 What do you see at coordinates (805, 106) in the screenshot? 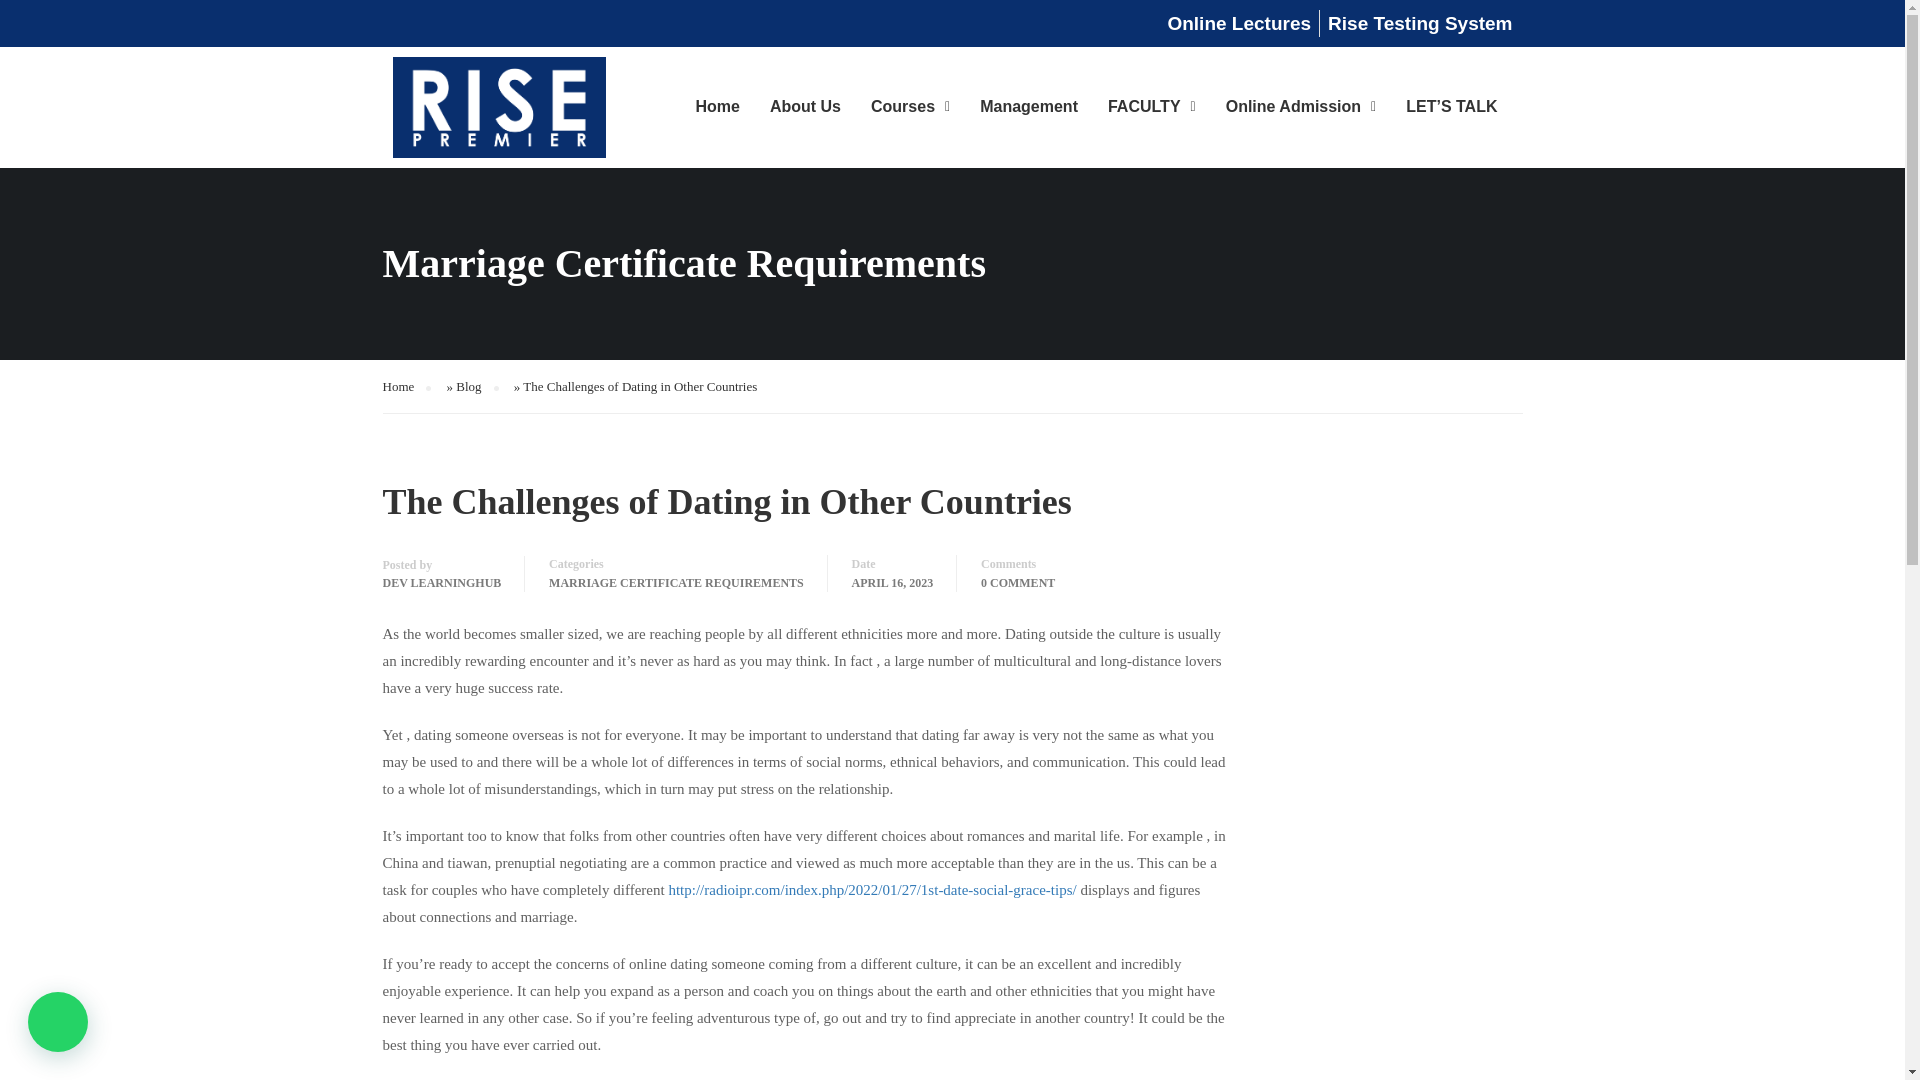
I see `About Us` at bounding box center [805, 106].